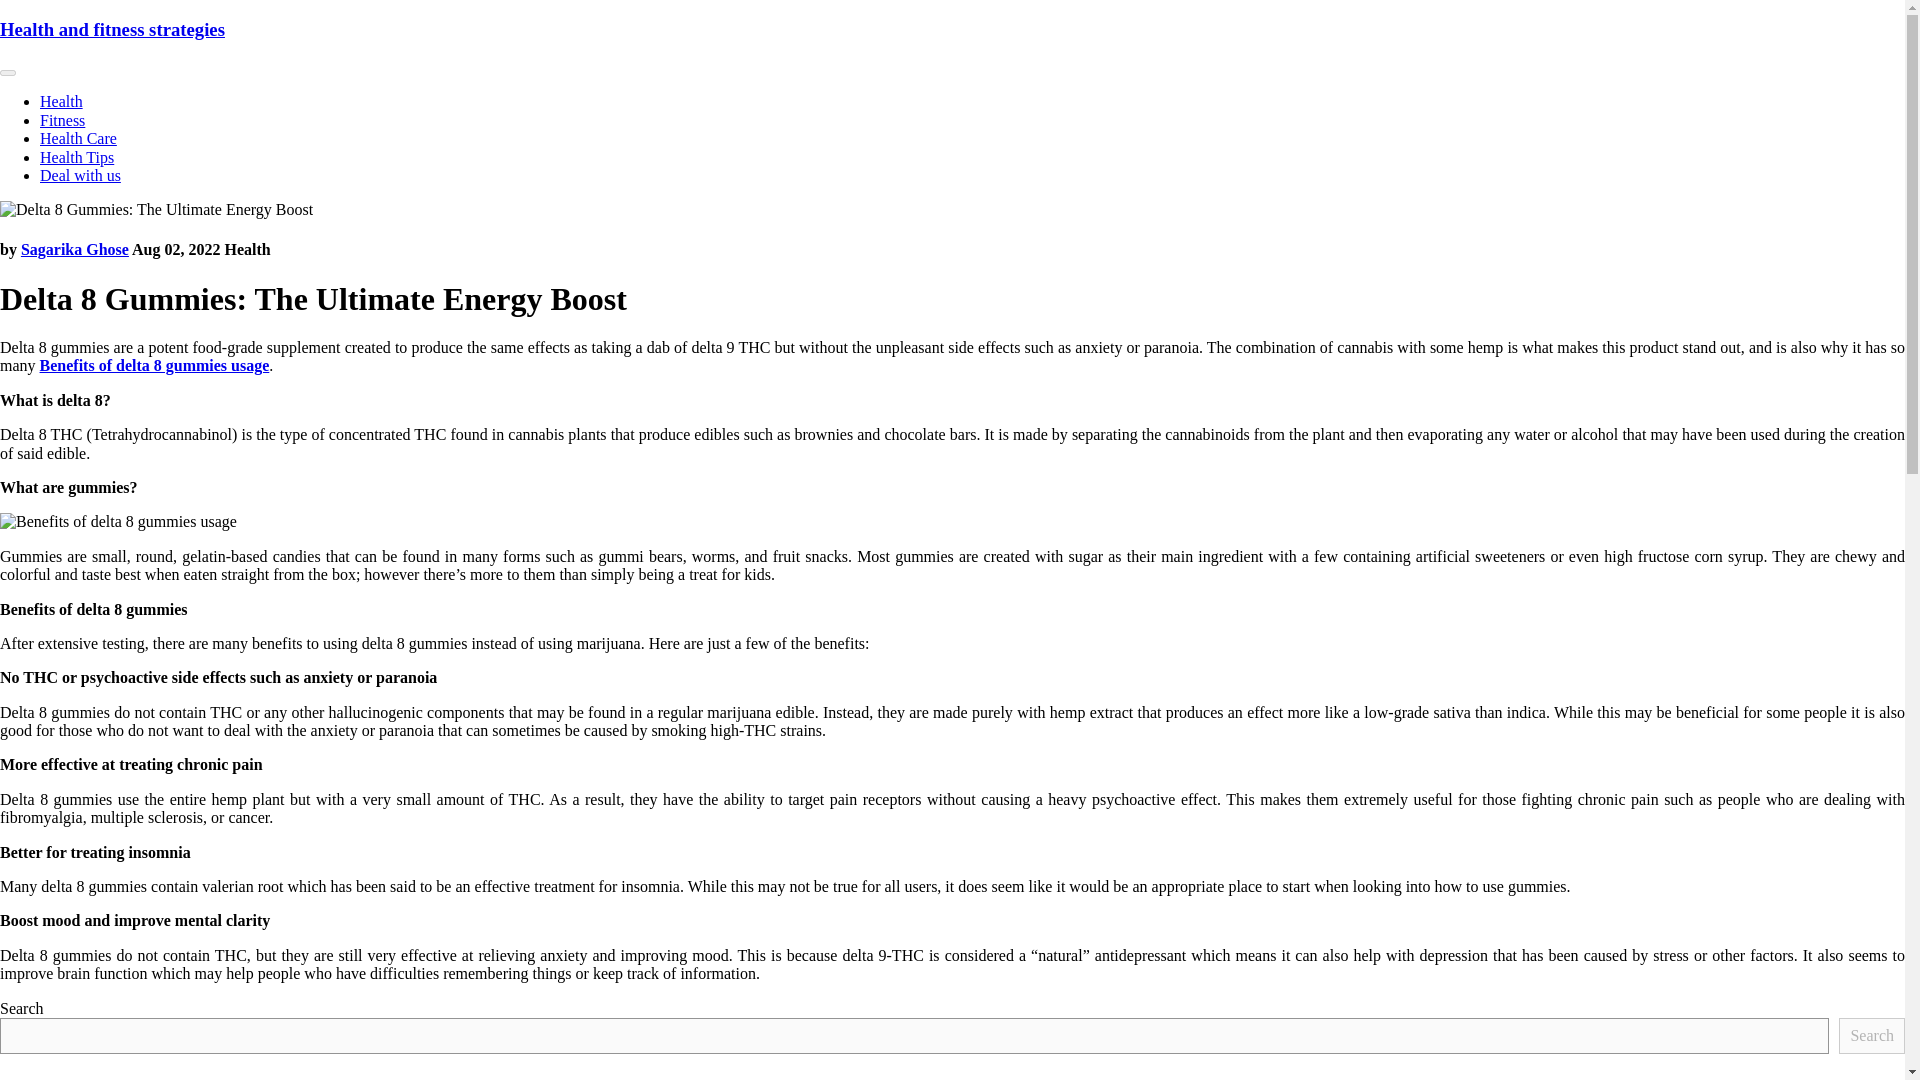 The image size is (1920, 1080). I want to click on Health, so click(61, 101).